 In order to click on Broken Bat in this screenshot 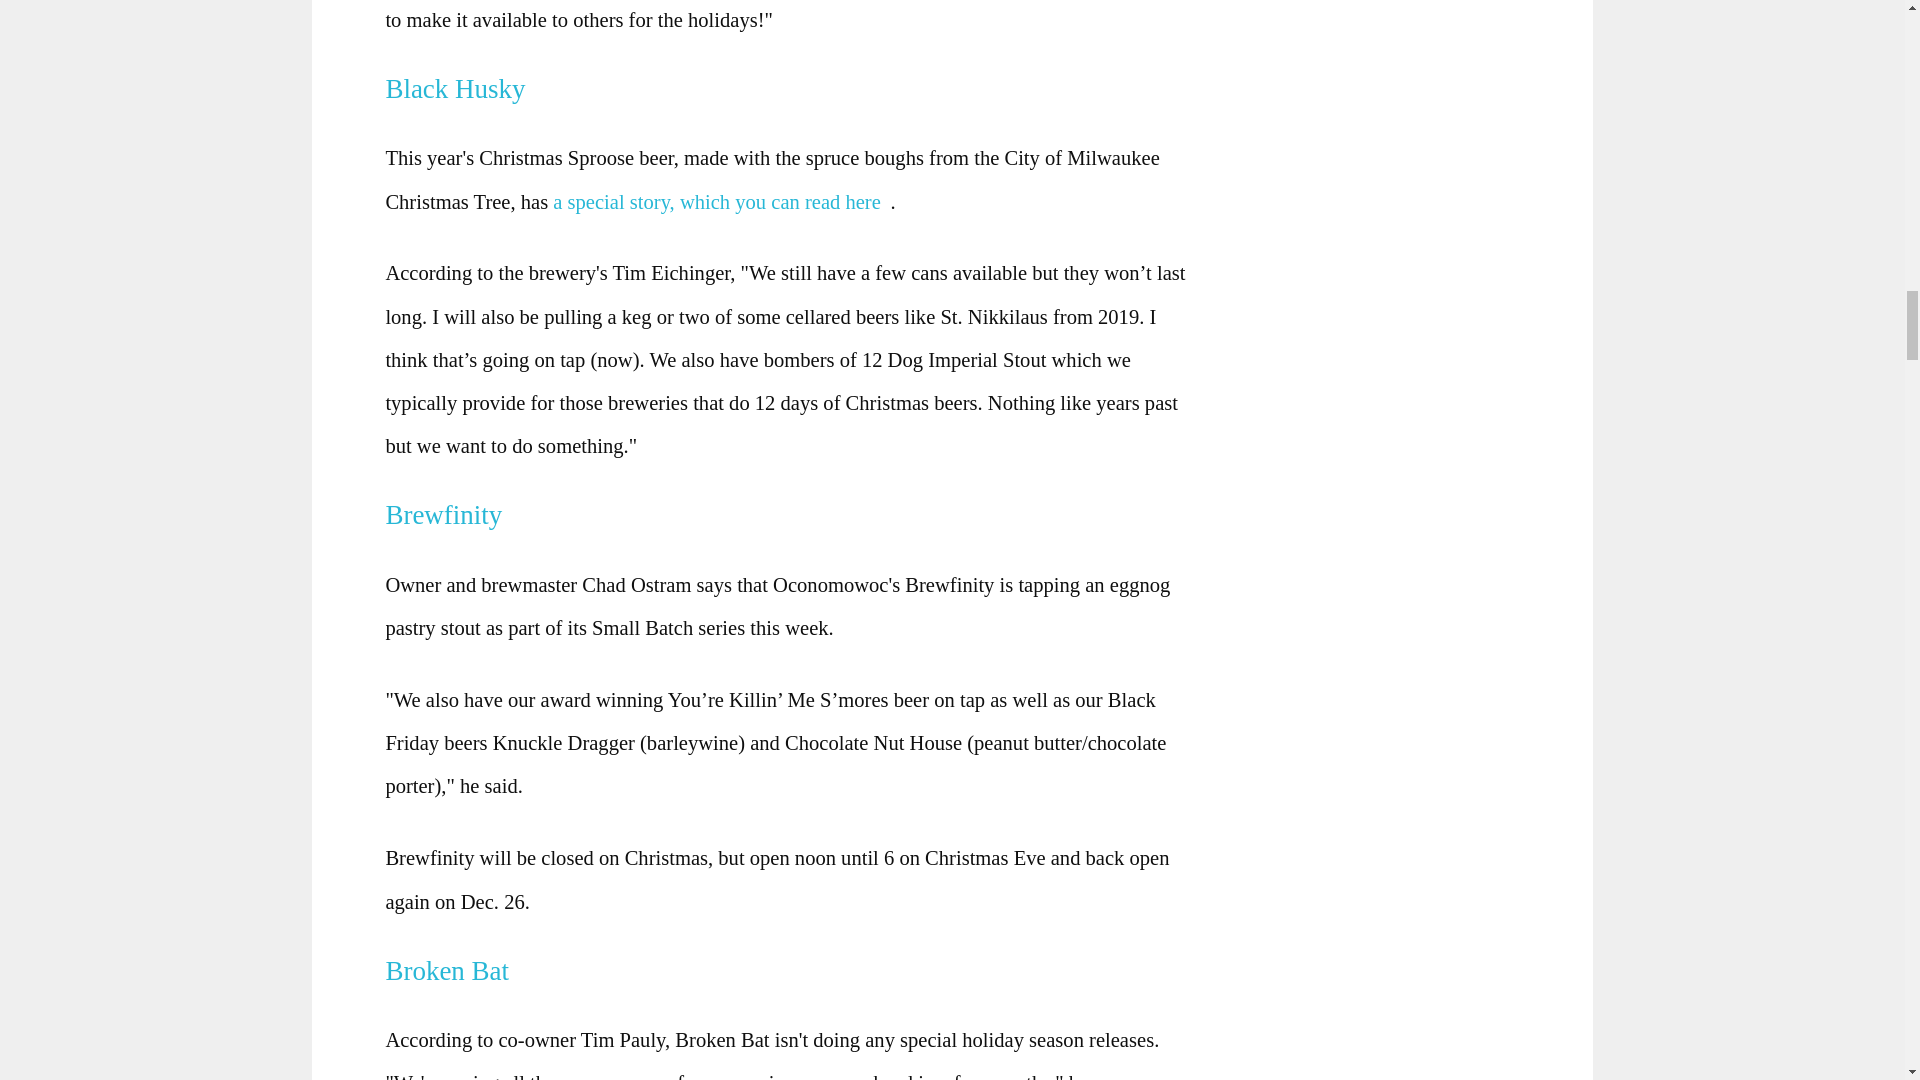, I will do `click(454, 970)`.